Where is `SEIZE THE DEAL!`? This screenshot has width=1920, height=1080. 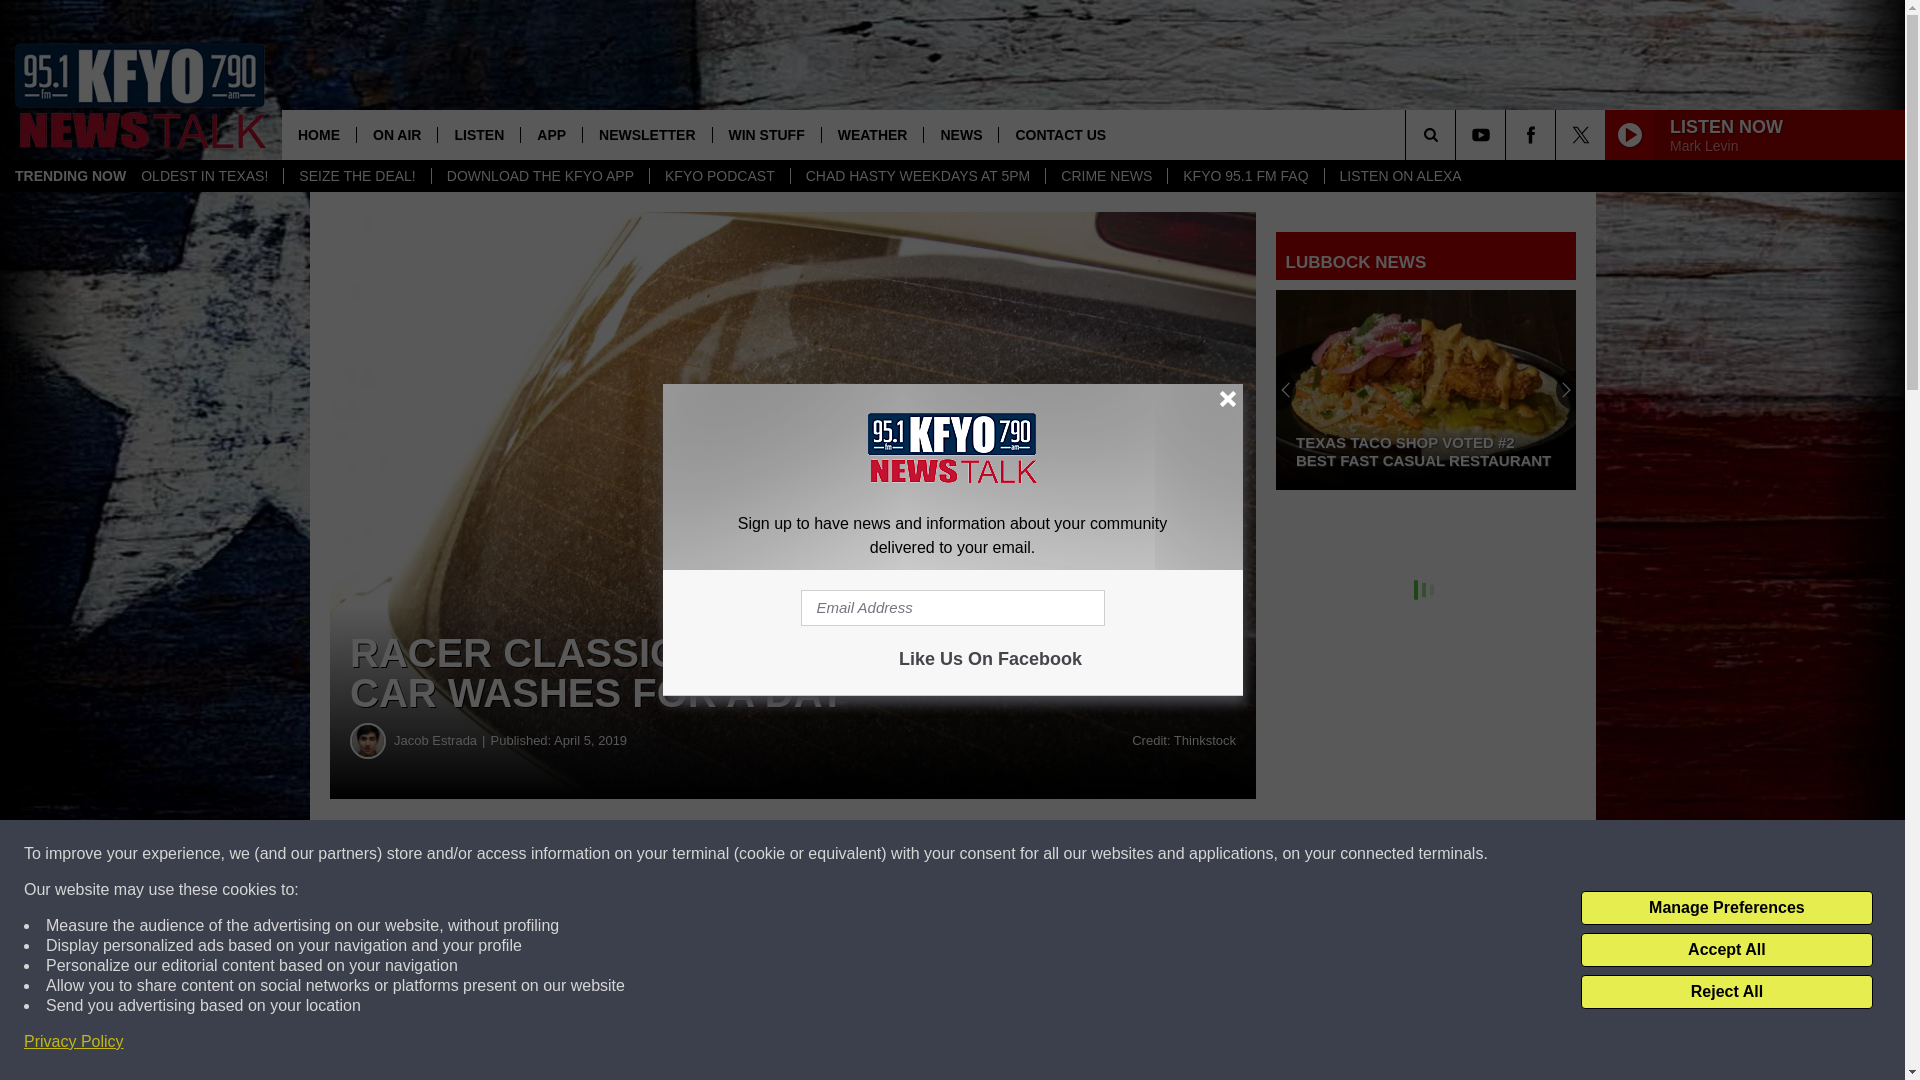
SEIZE THE DEAL! is located at coordinates (356, 176).